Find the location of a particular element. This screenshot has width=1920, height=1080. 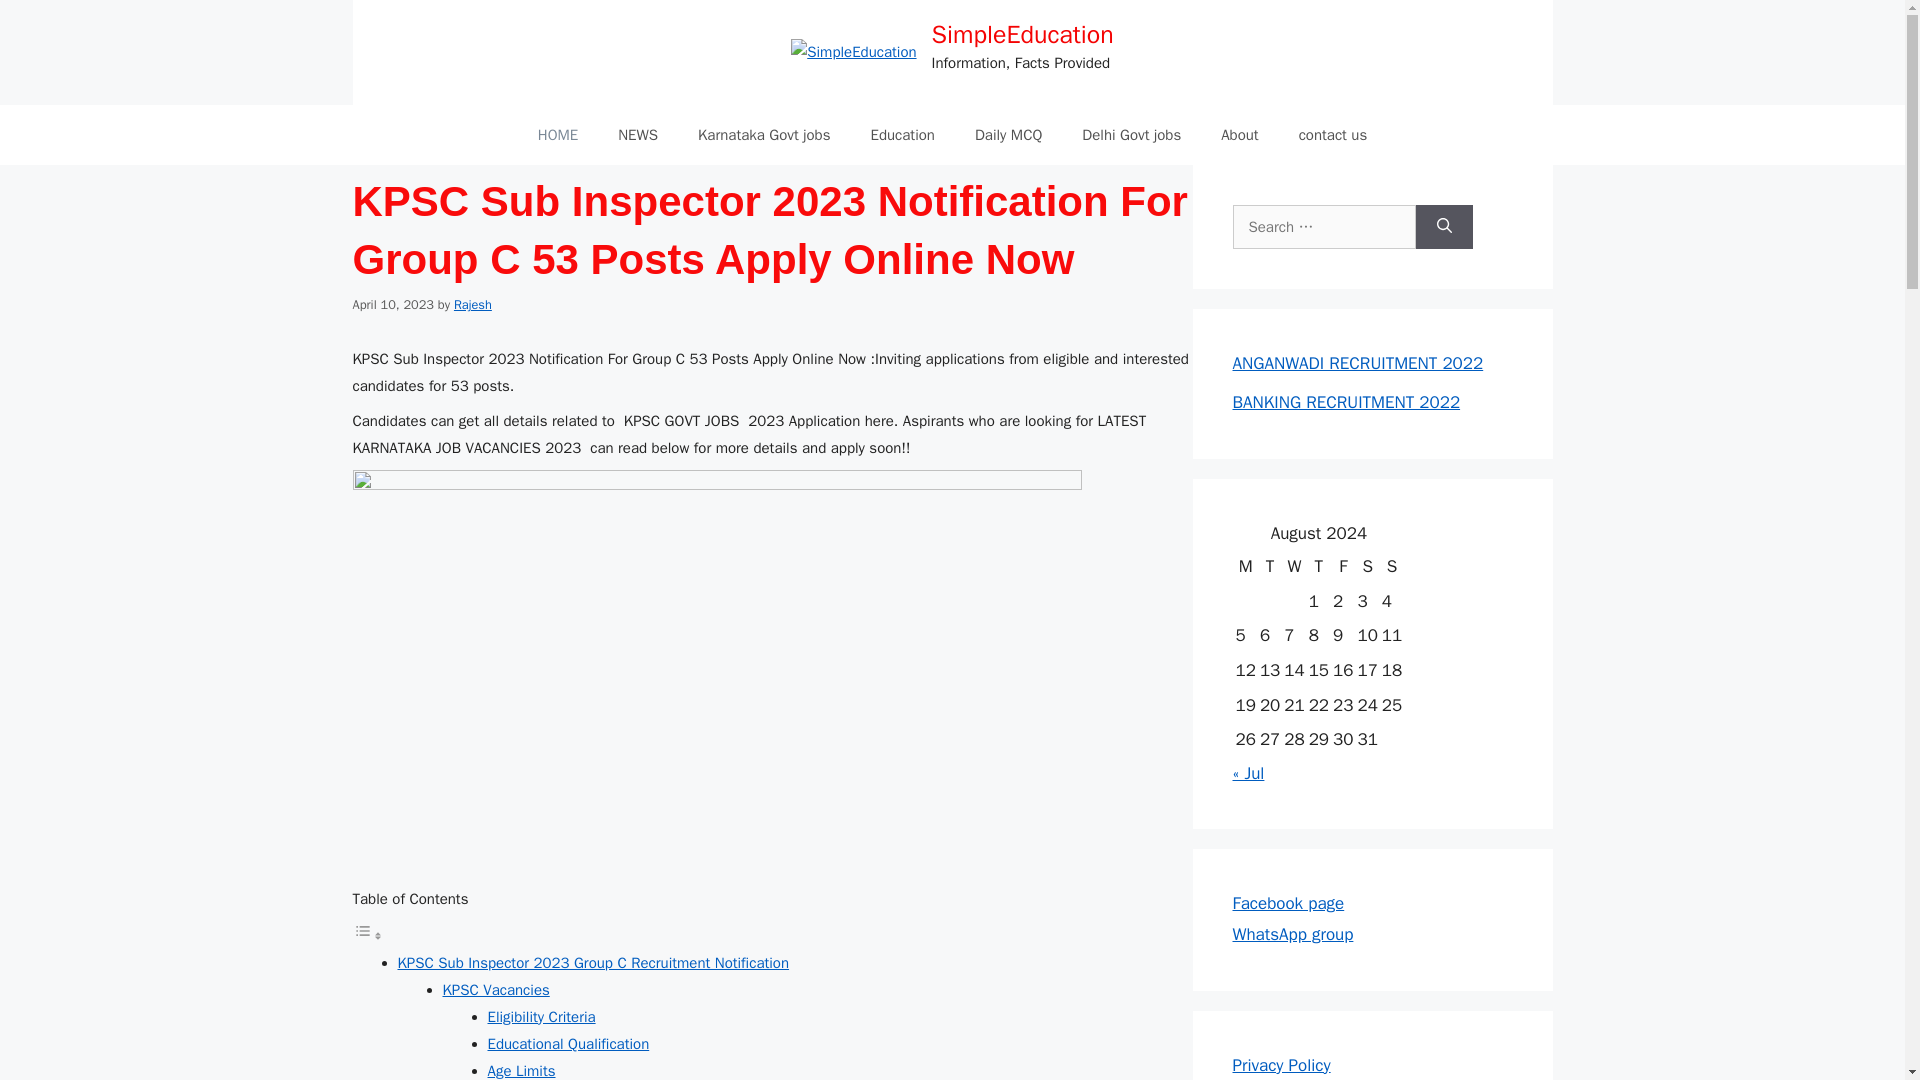

introducing ourself is located at coordinates (1240, 134).